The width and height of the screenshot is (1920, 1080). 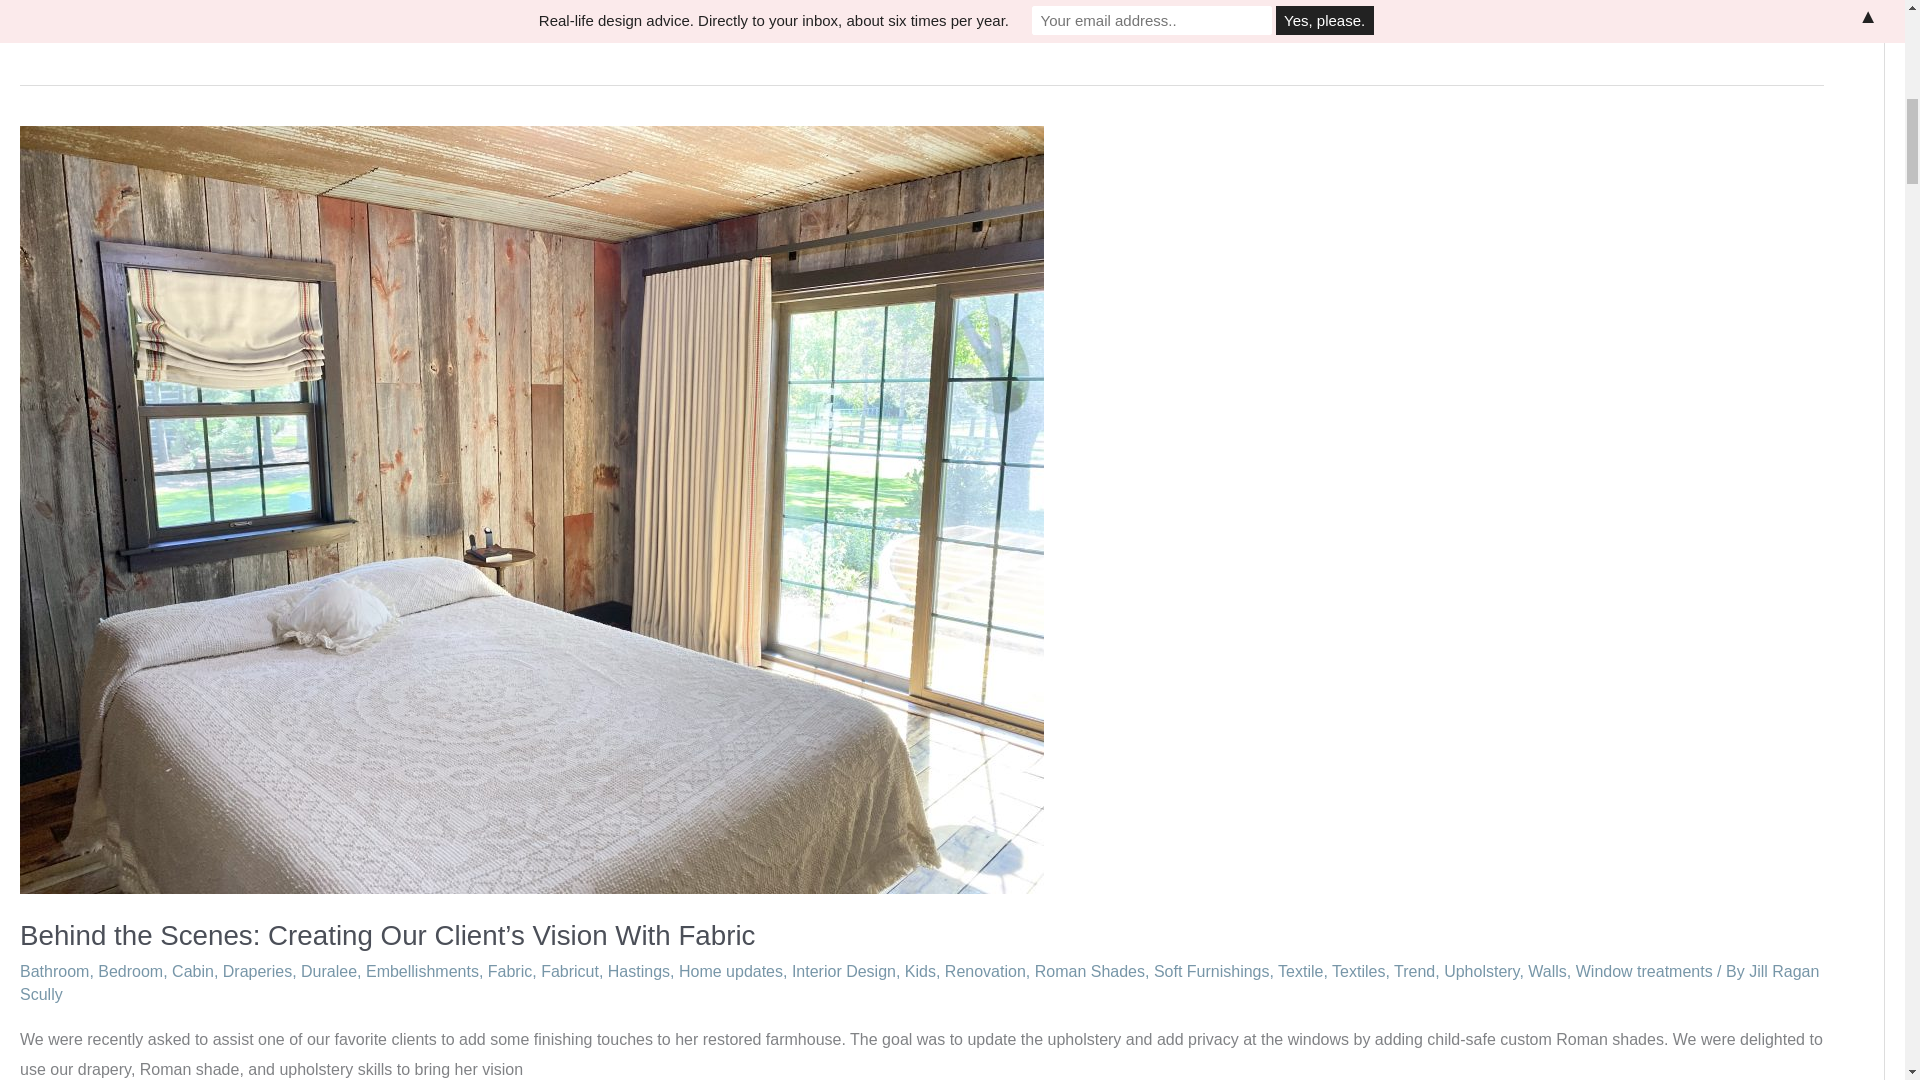 What do you see at coordinates (329, 971) in the screenshot?
I see `Duralee` at bounding box center [329, 971].